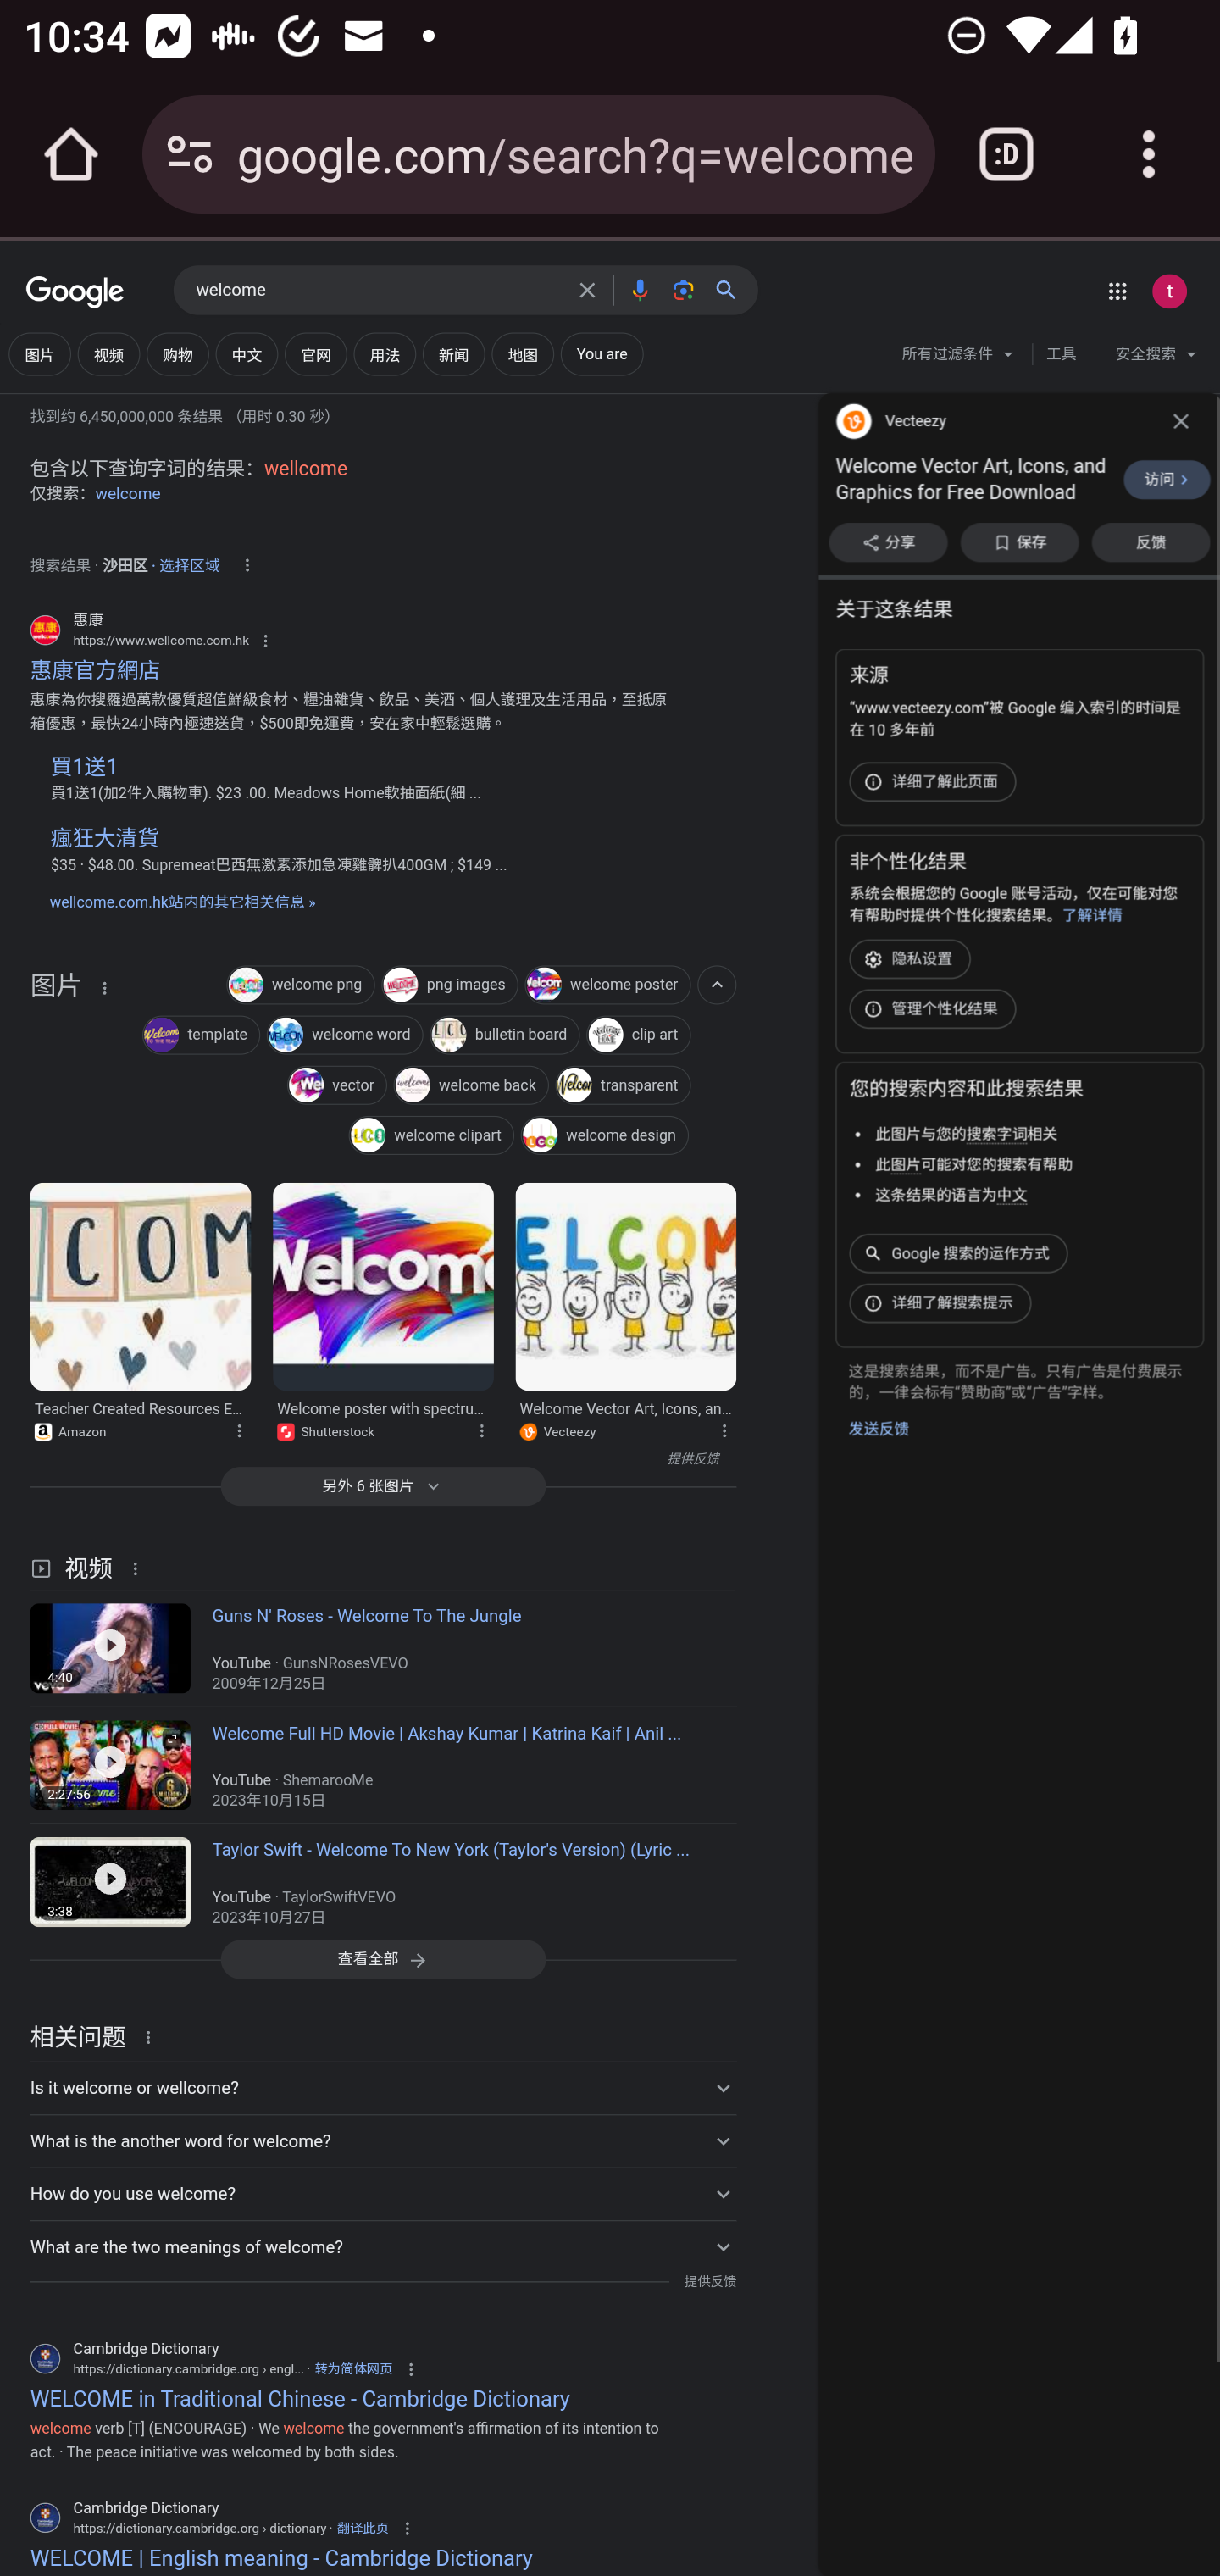  What do you see at coordinates (363, 2529) in the screenshot?
I see `翻译此页` at bounding box center [363, 2529].